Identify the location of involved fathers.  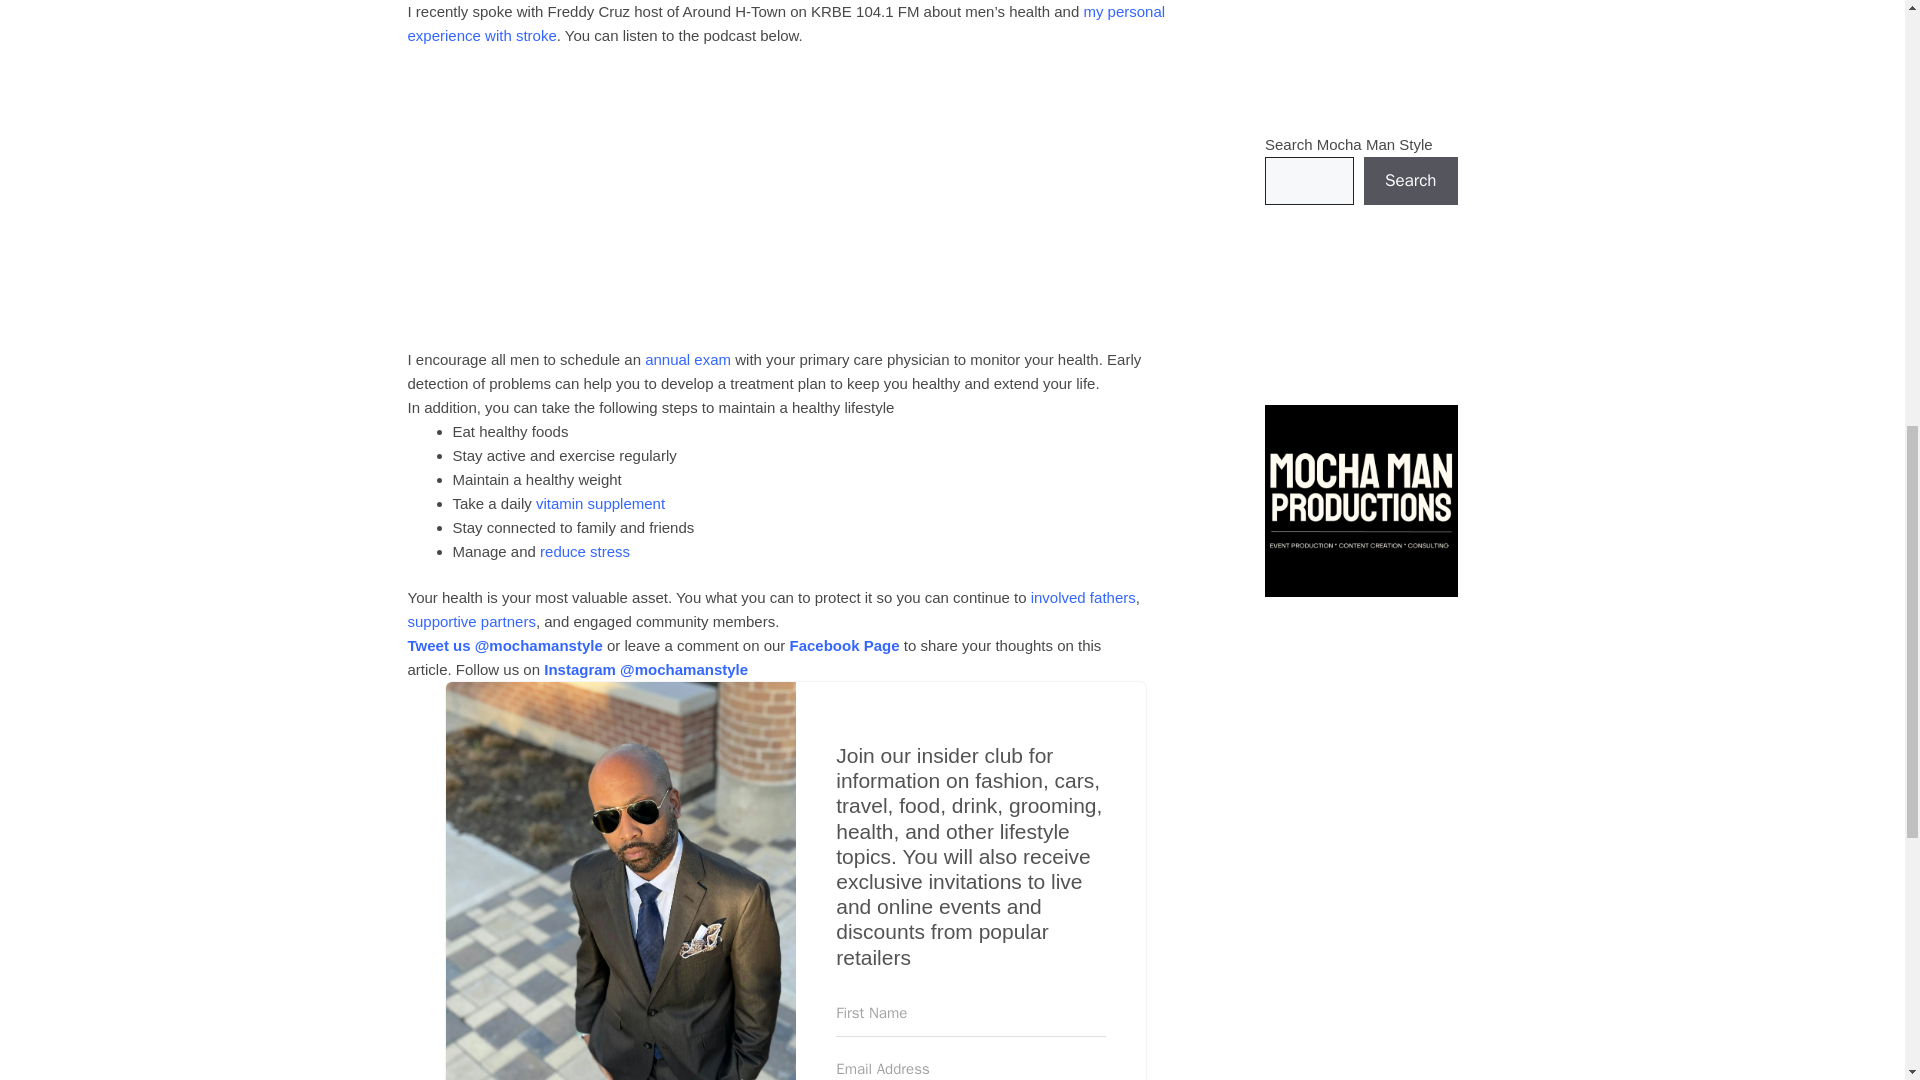
(1084, 596).